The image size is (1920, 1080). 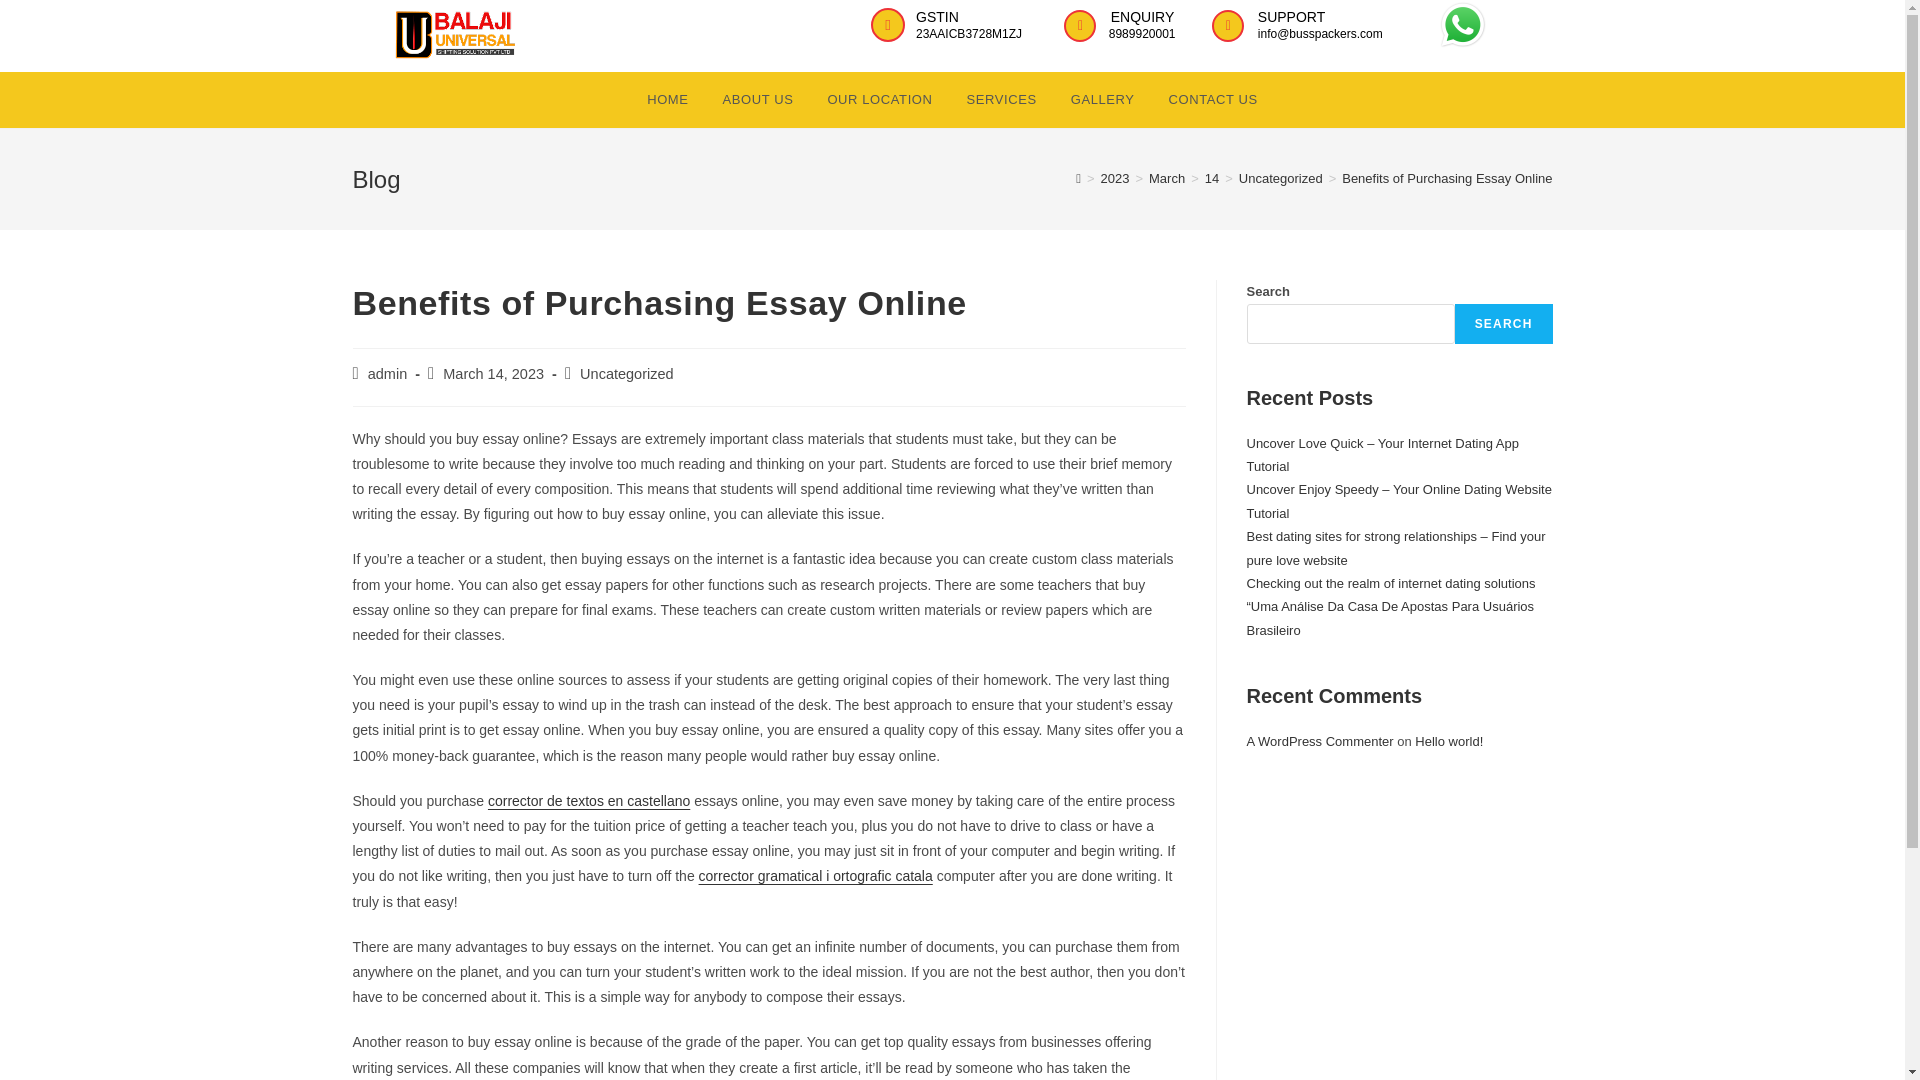 What do you see at coordinates (1103, 100) in the screenshot?
I see `GALLERY` at bounding box center [1103, 100].